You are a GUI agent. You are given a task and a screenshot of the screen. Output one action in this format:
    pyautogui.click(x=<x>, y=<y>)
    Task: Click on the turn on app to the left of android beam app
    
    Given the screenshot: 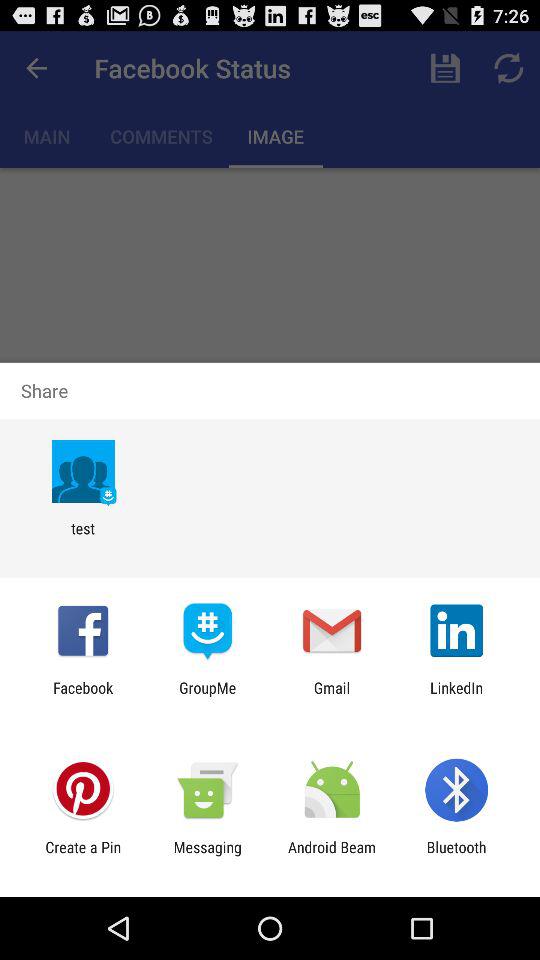 What is the action you would take?
    pyautogui.click(x=207, y=856)
    